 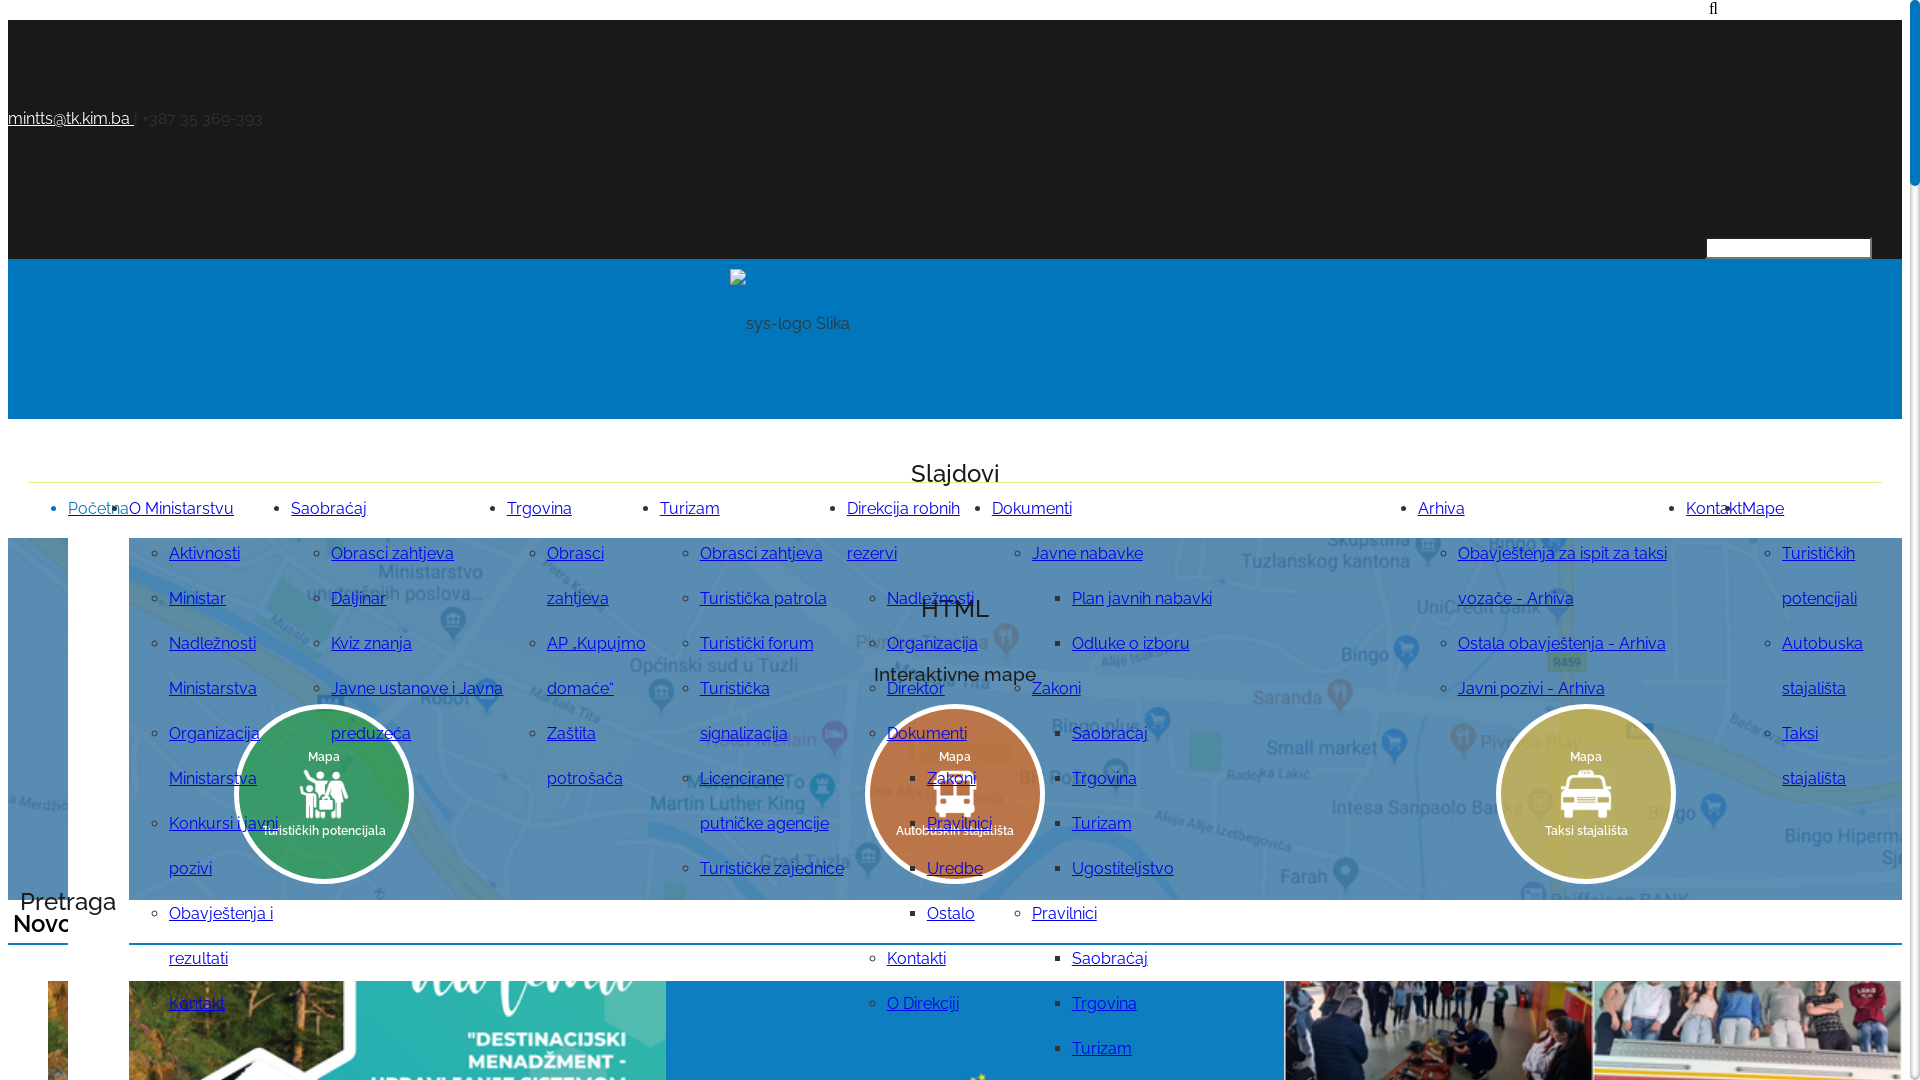 What do you see at coordinates (916, 688) in the screenshot?
I see `Direktor` at bounding box center [916, 688].